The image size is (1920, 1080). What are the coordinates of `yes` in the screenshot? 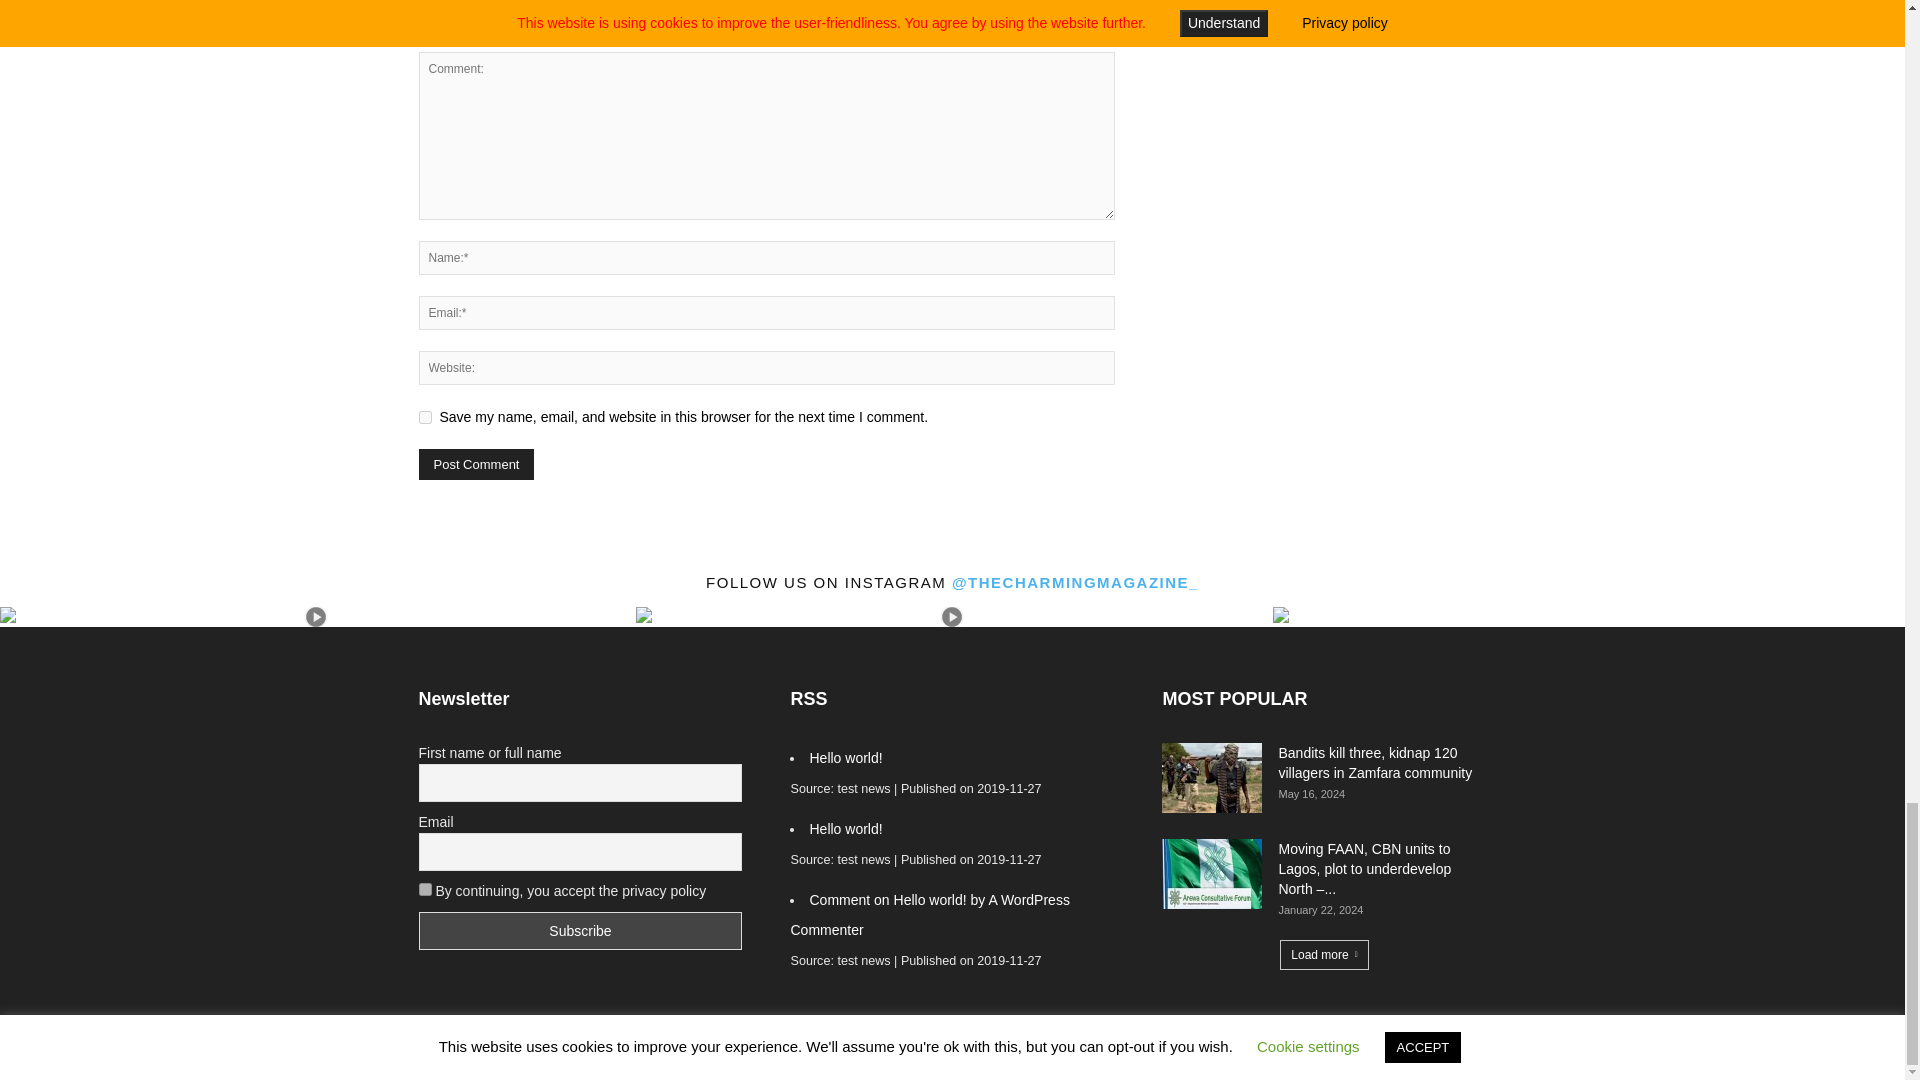 It's located at (424, 418).